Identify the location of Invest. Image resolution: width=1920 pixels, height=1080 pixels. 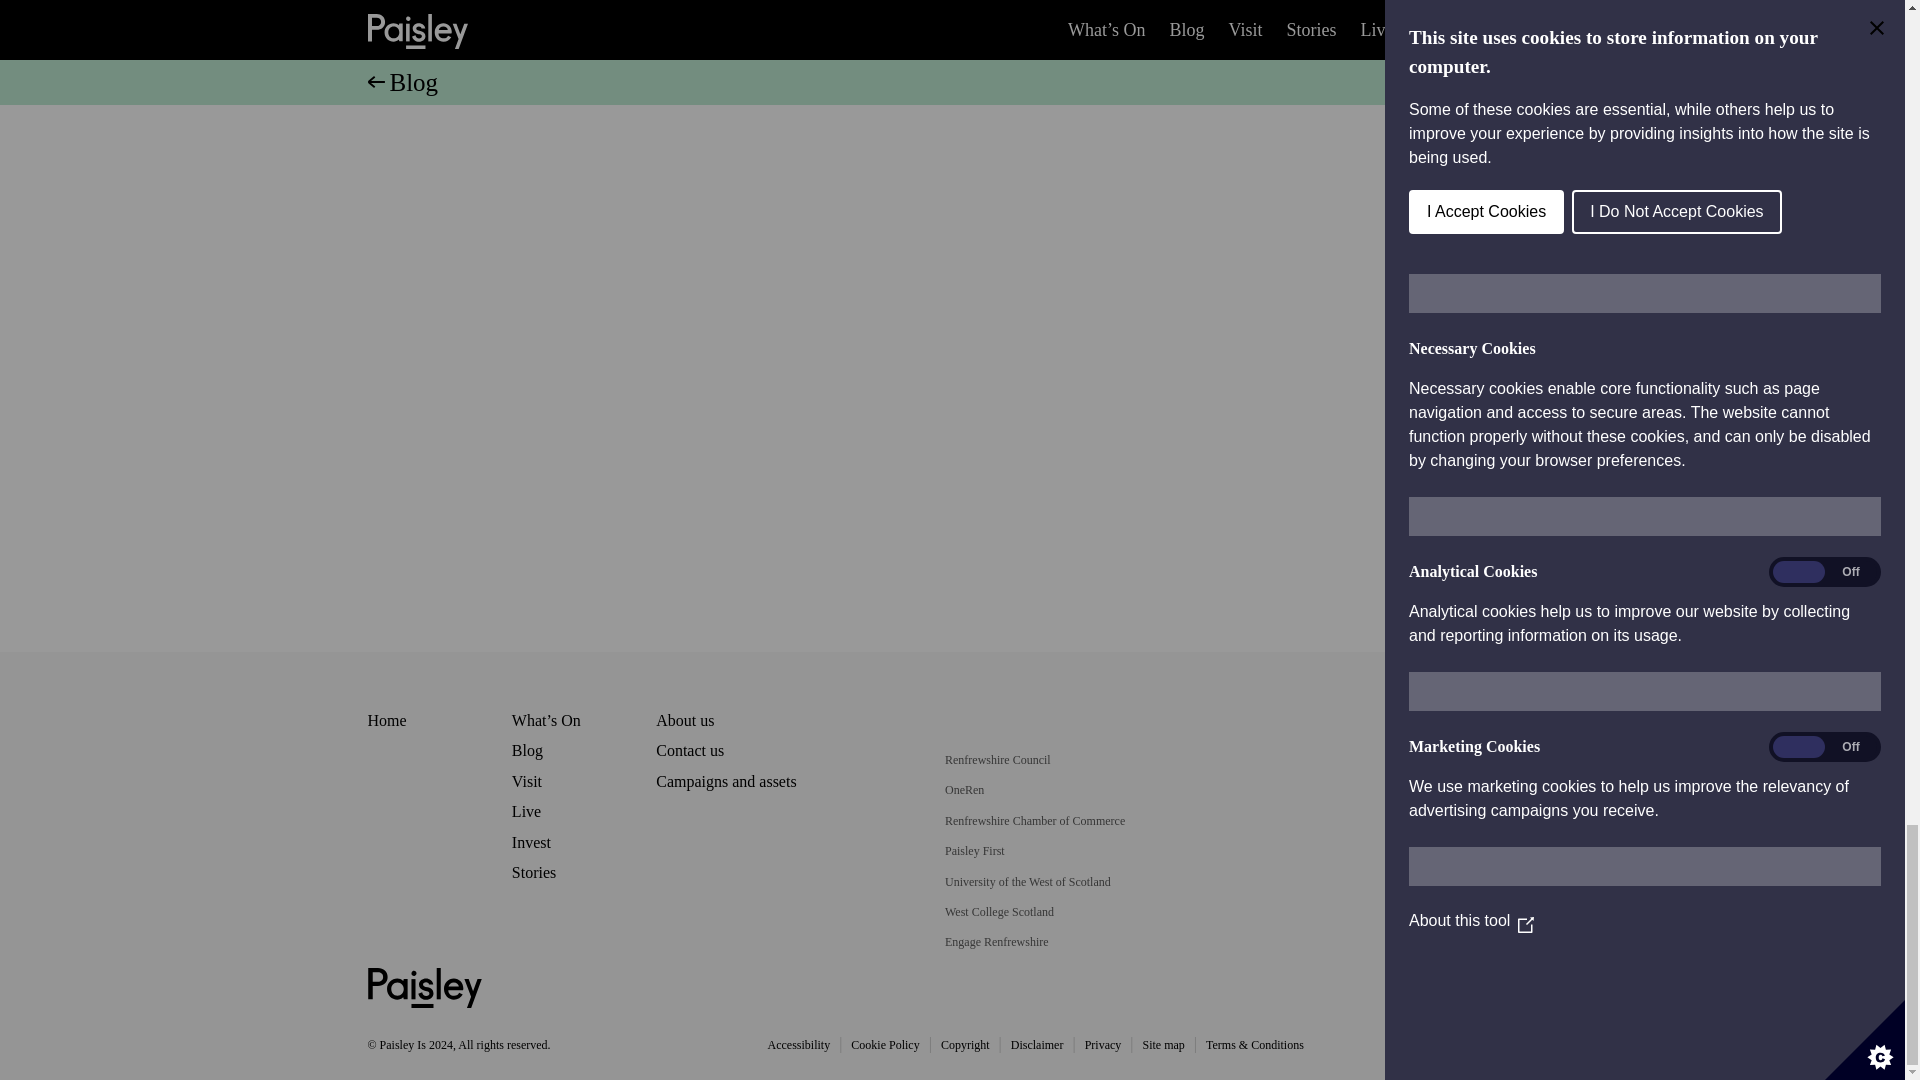
(532, 842).